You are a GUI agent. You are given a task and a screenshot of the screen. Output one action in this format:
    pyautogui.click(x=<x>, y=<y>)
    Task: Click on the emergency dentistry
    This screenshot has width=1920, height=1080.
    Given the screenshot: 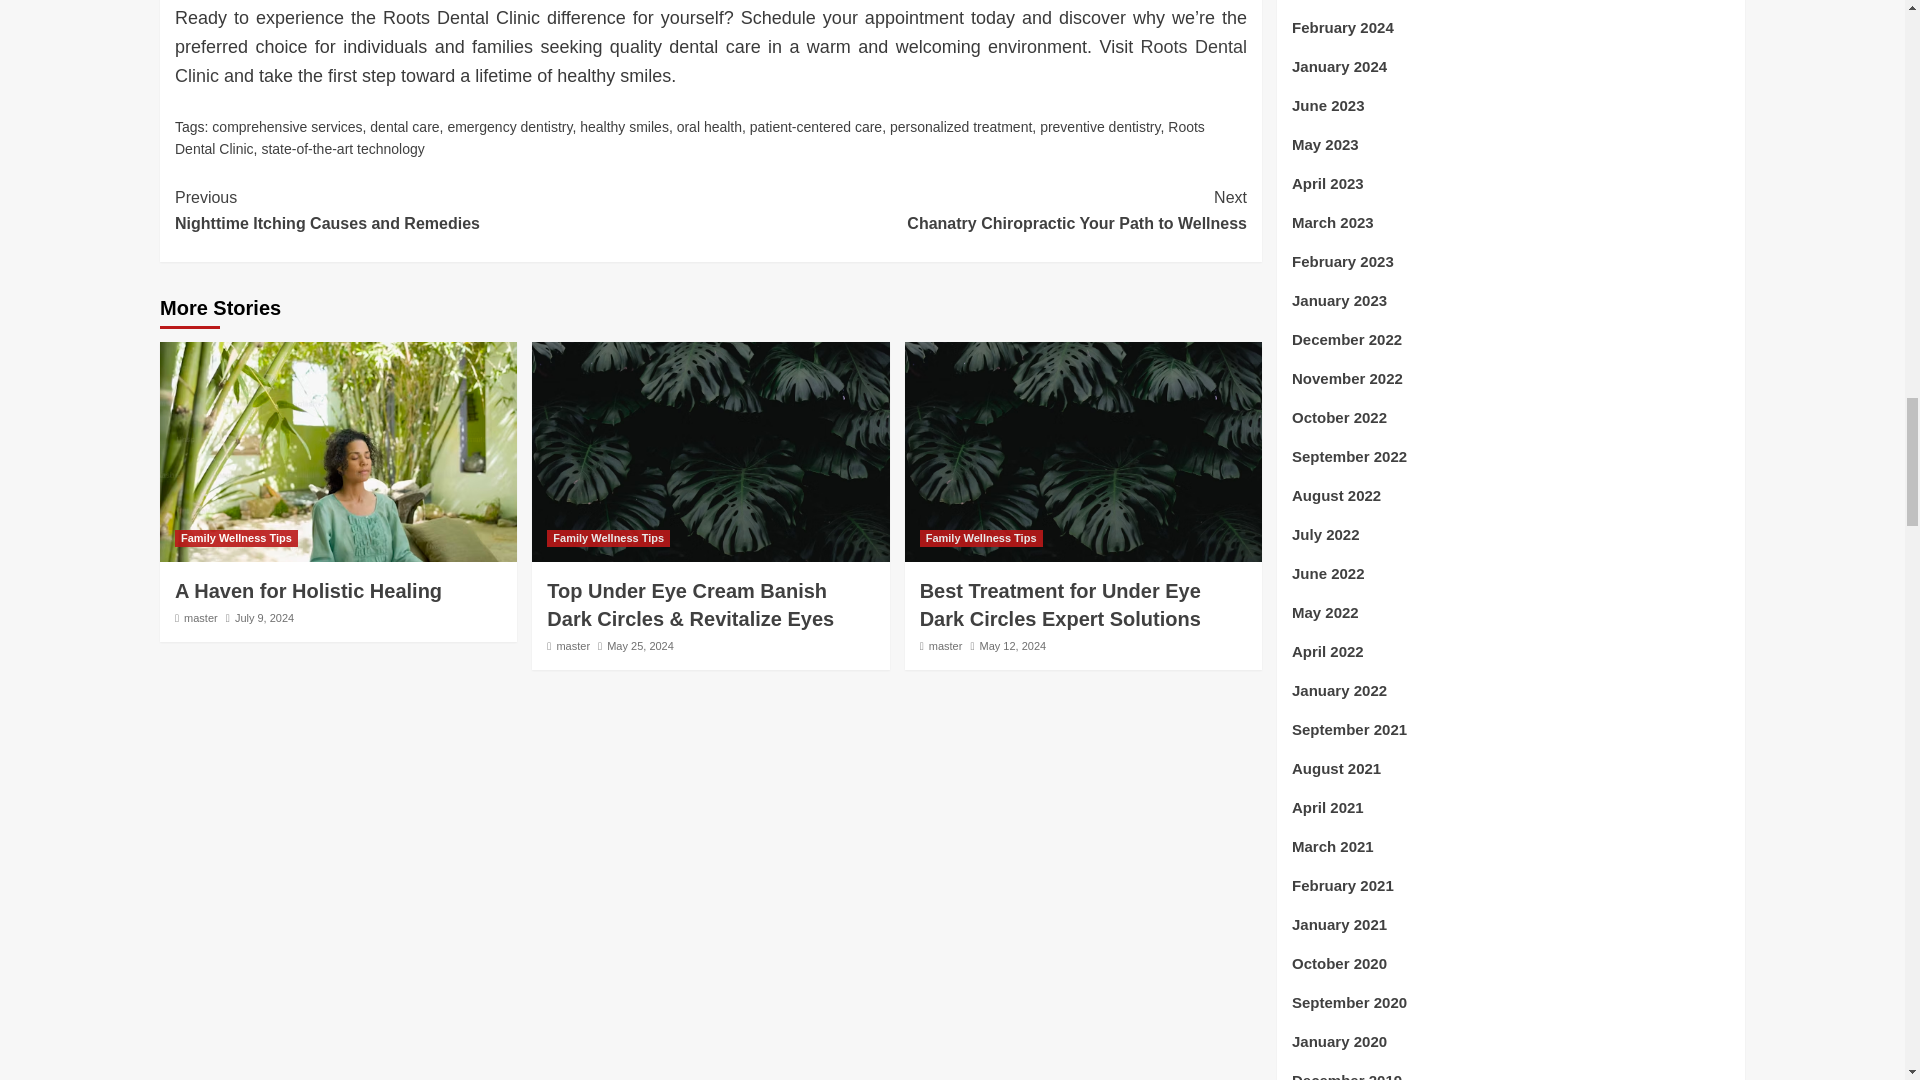 What is the action you would take?
    pyautogui.click(x=442, y=210)
    